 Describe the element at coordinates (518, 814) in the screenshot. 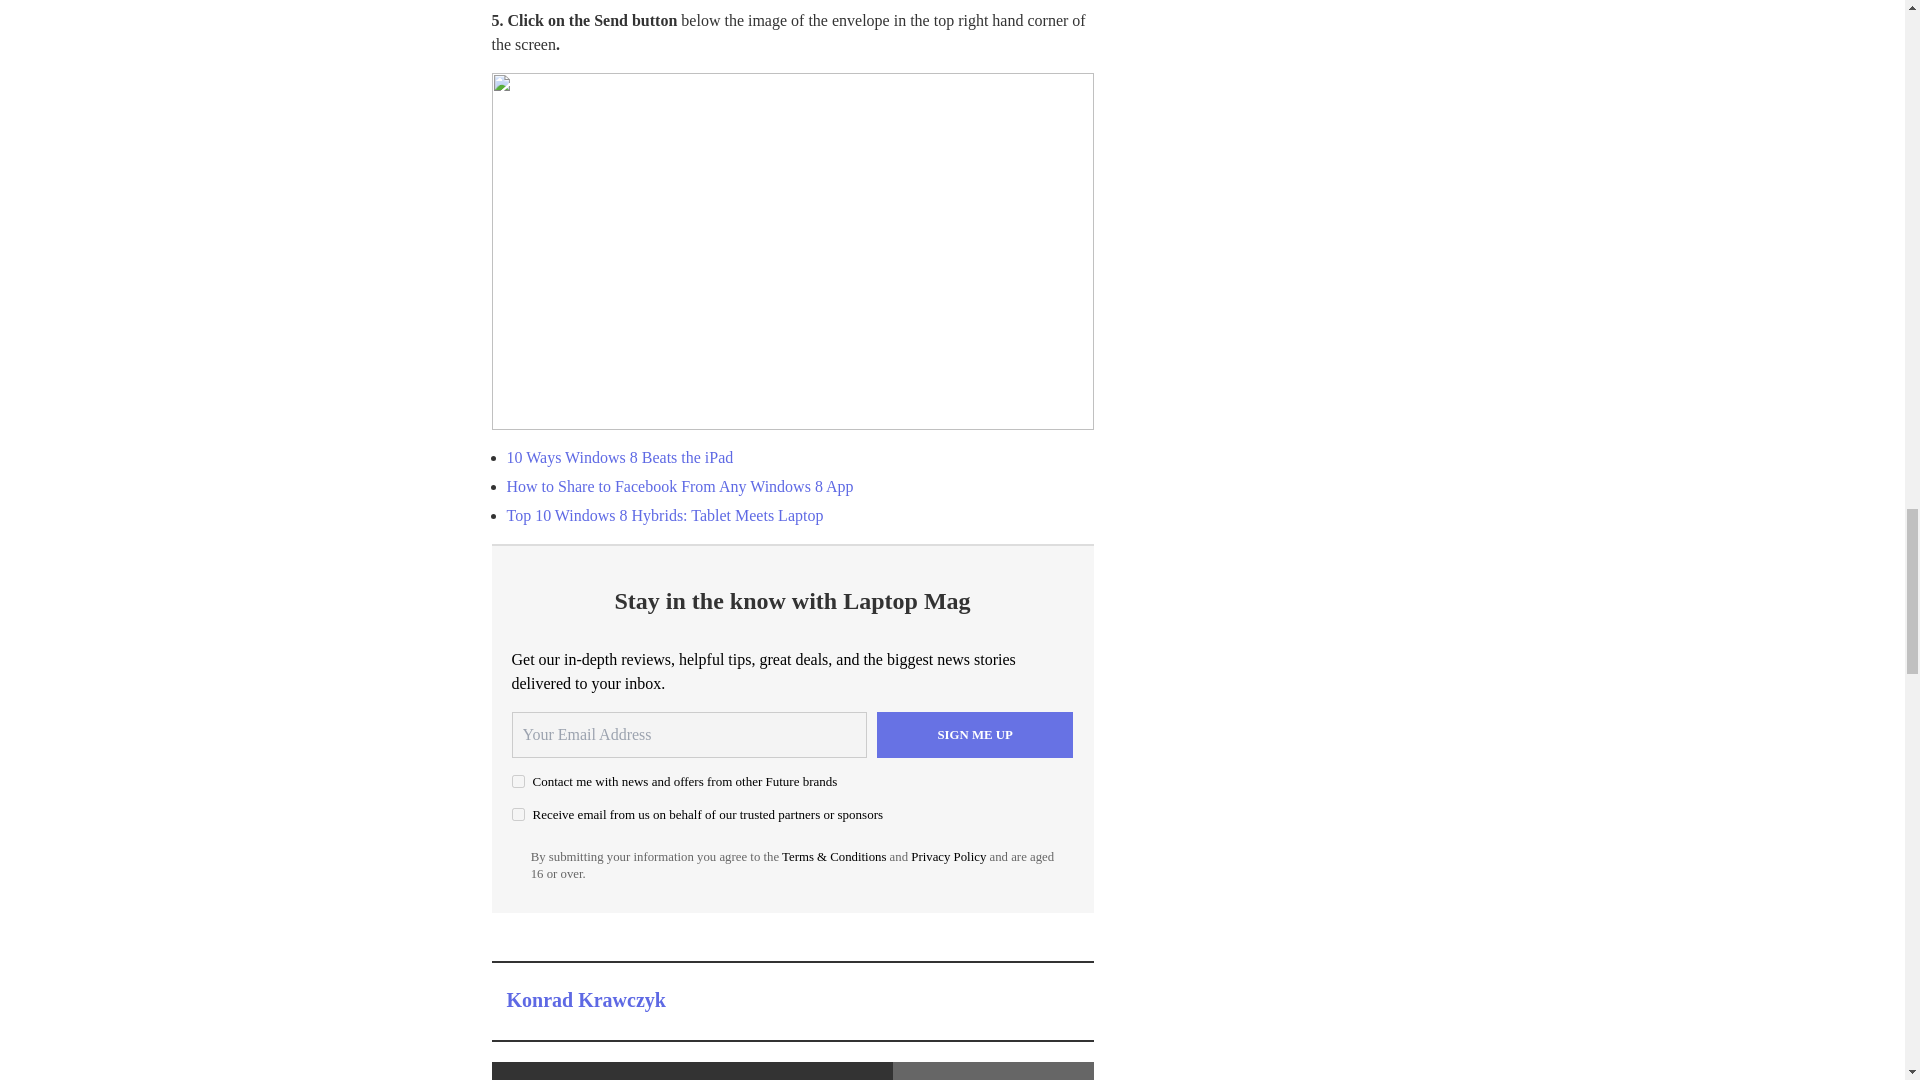

I see `on` at that location.